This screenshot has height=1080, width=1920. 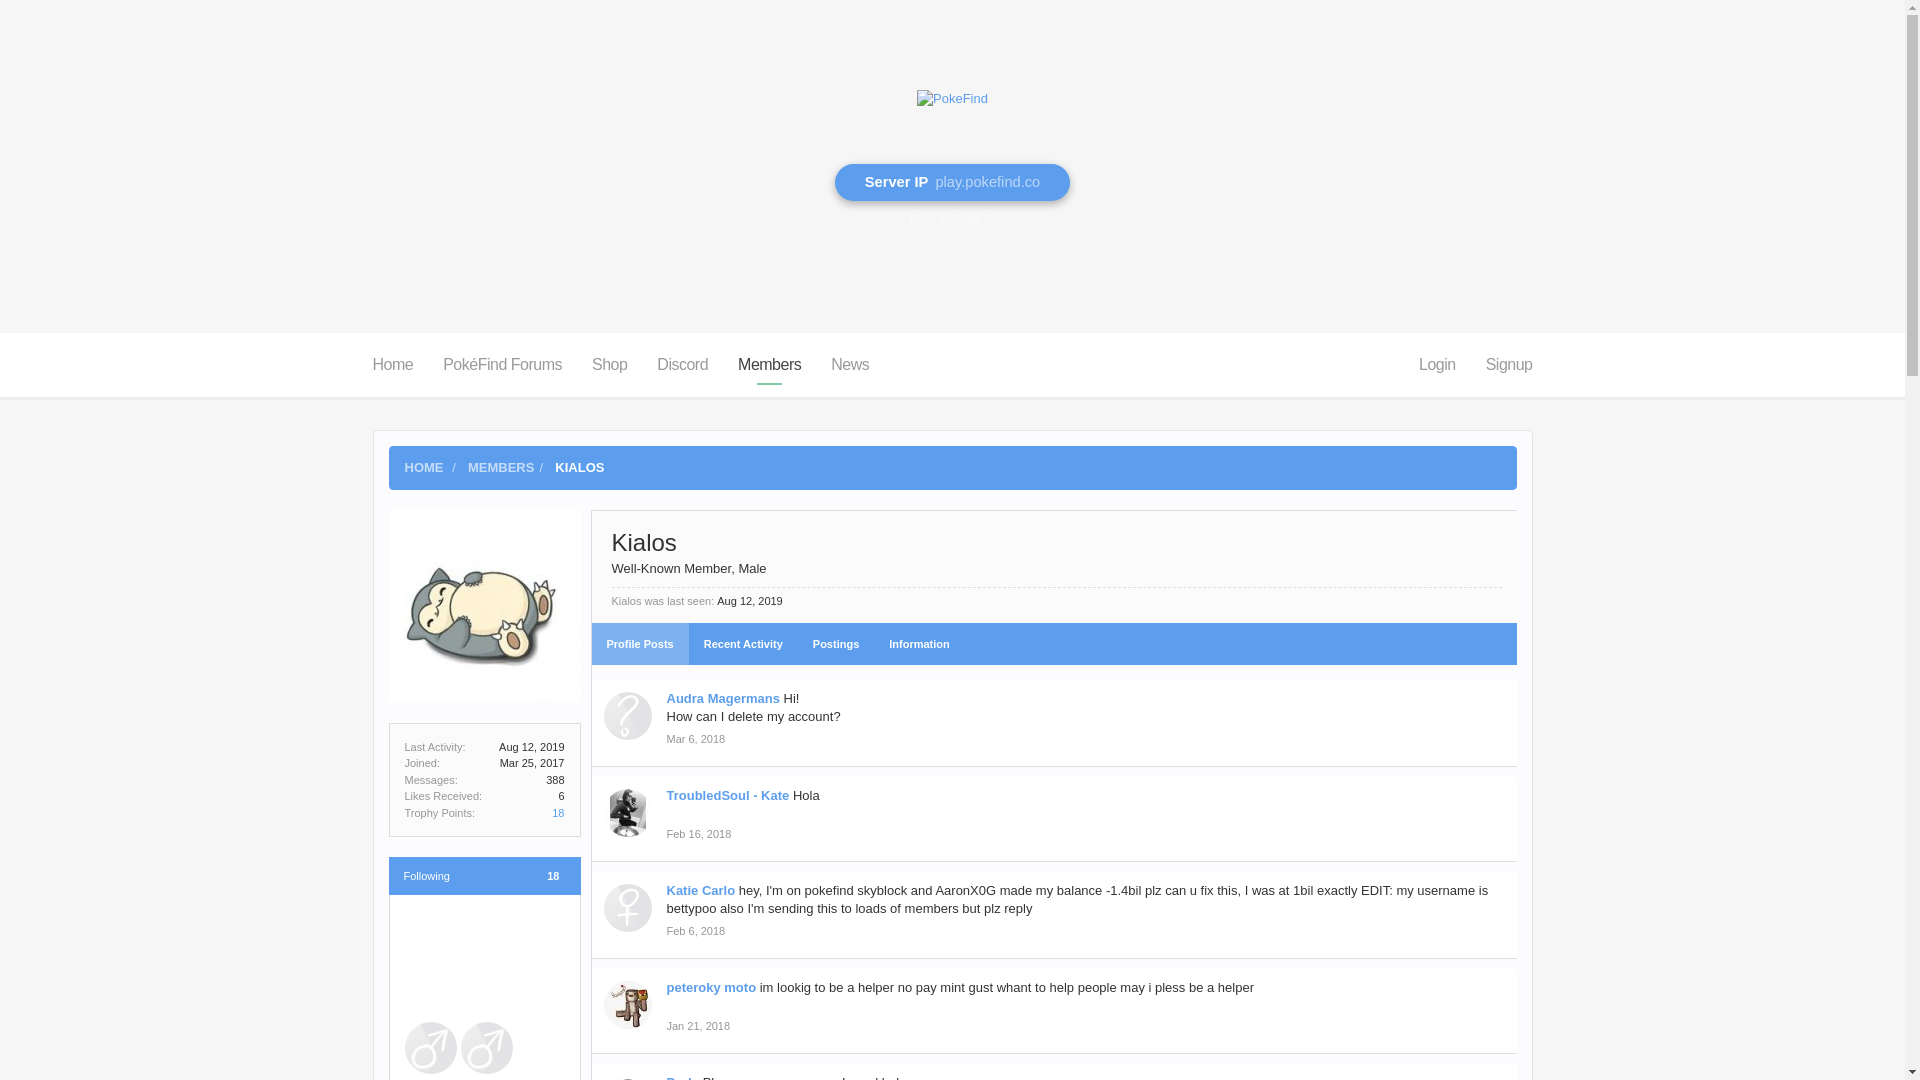 What do you see at coordinates (483, 876) in the screenshot?
I see `Kialos is following 18 members.` at bounding box center [483, 876].